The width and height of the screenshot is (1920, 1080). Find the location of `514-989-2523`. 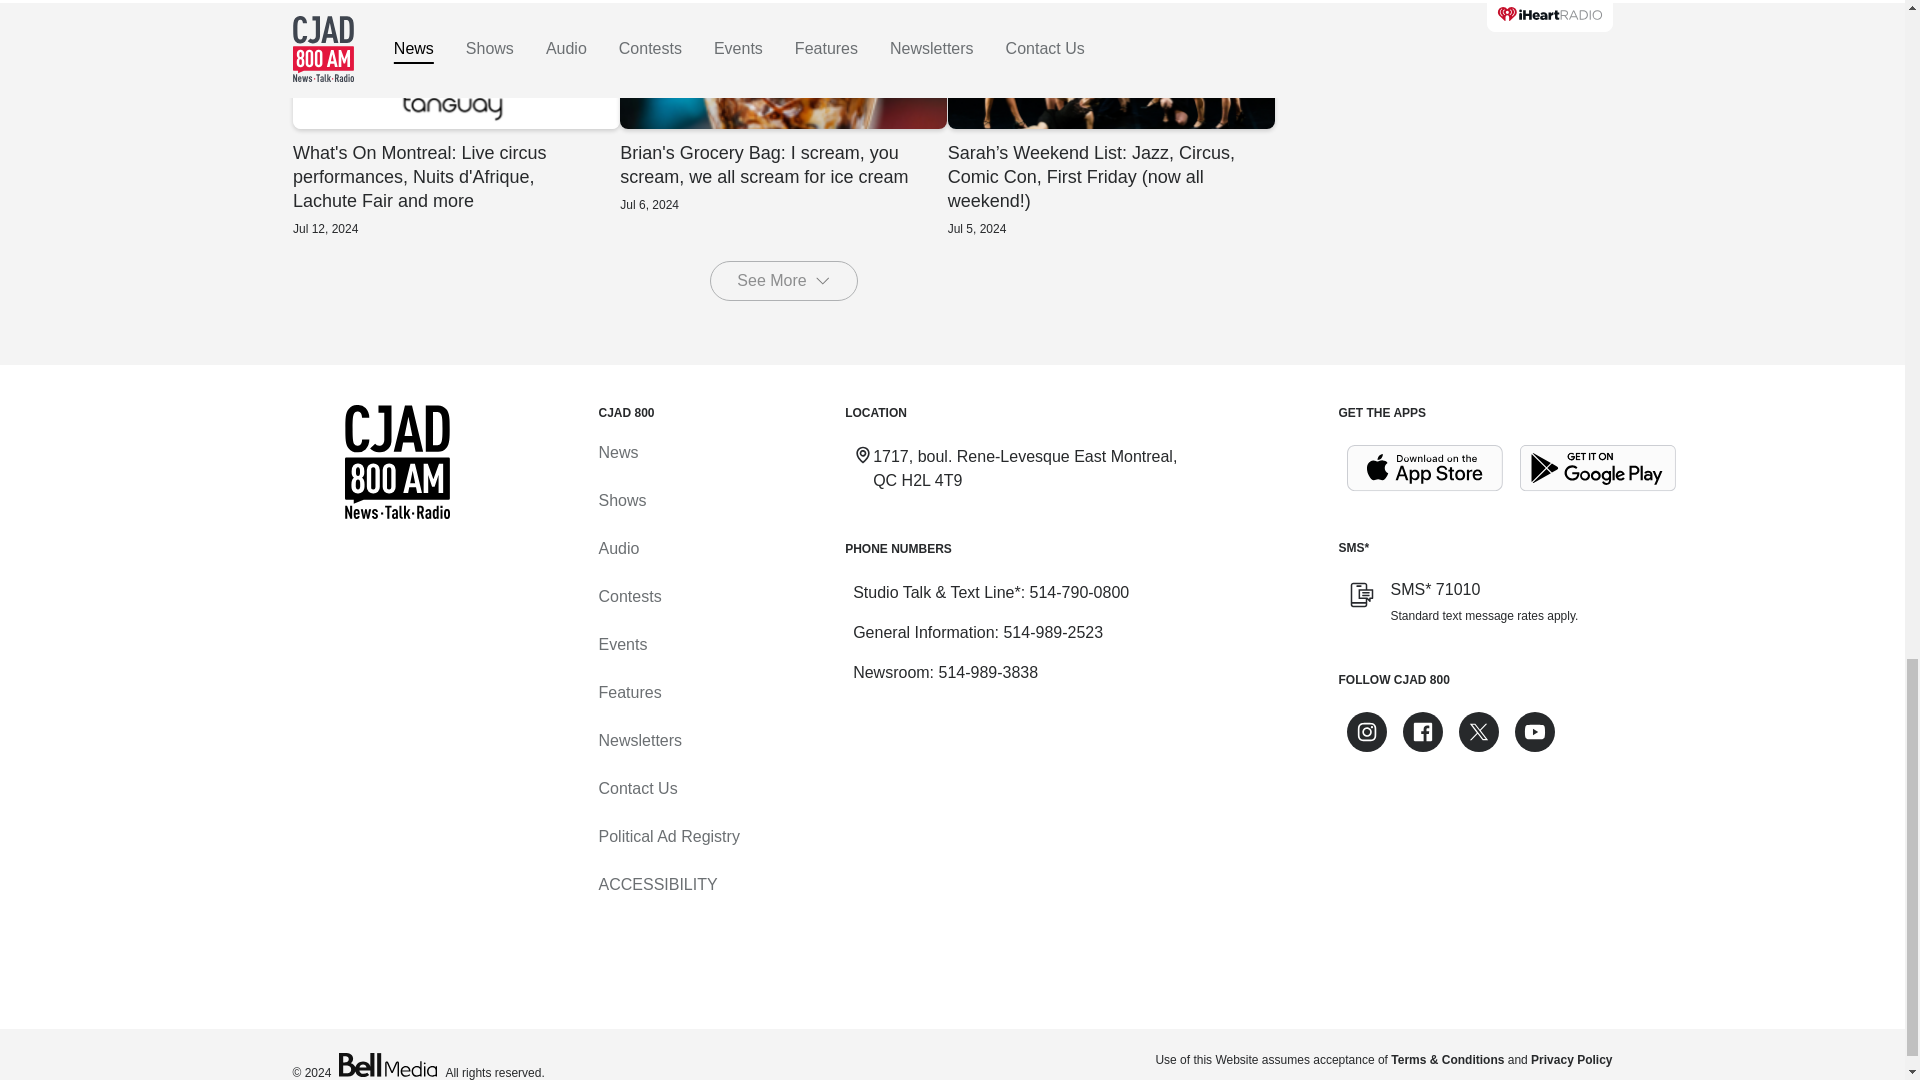

514-989-2523 is located at coordinates (1052, 632).